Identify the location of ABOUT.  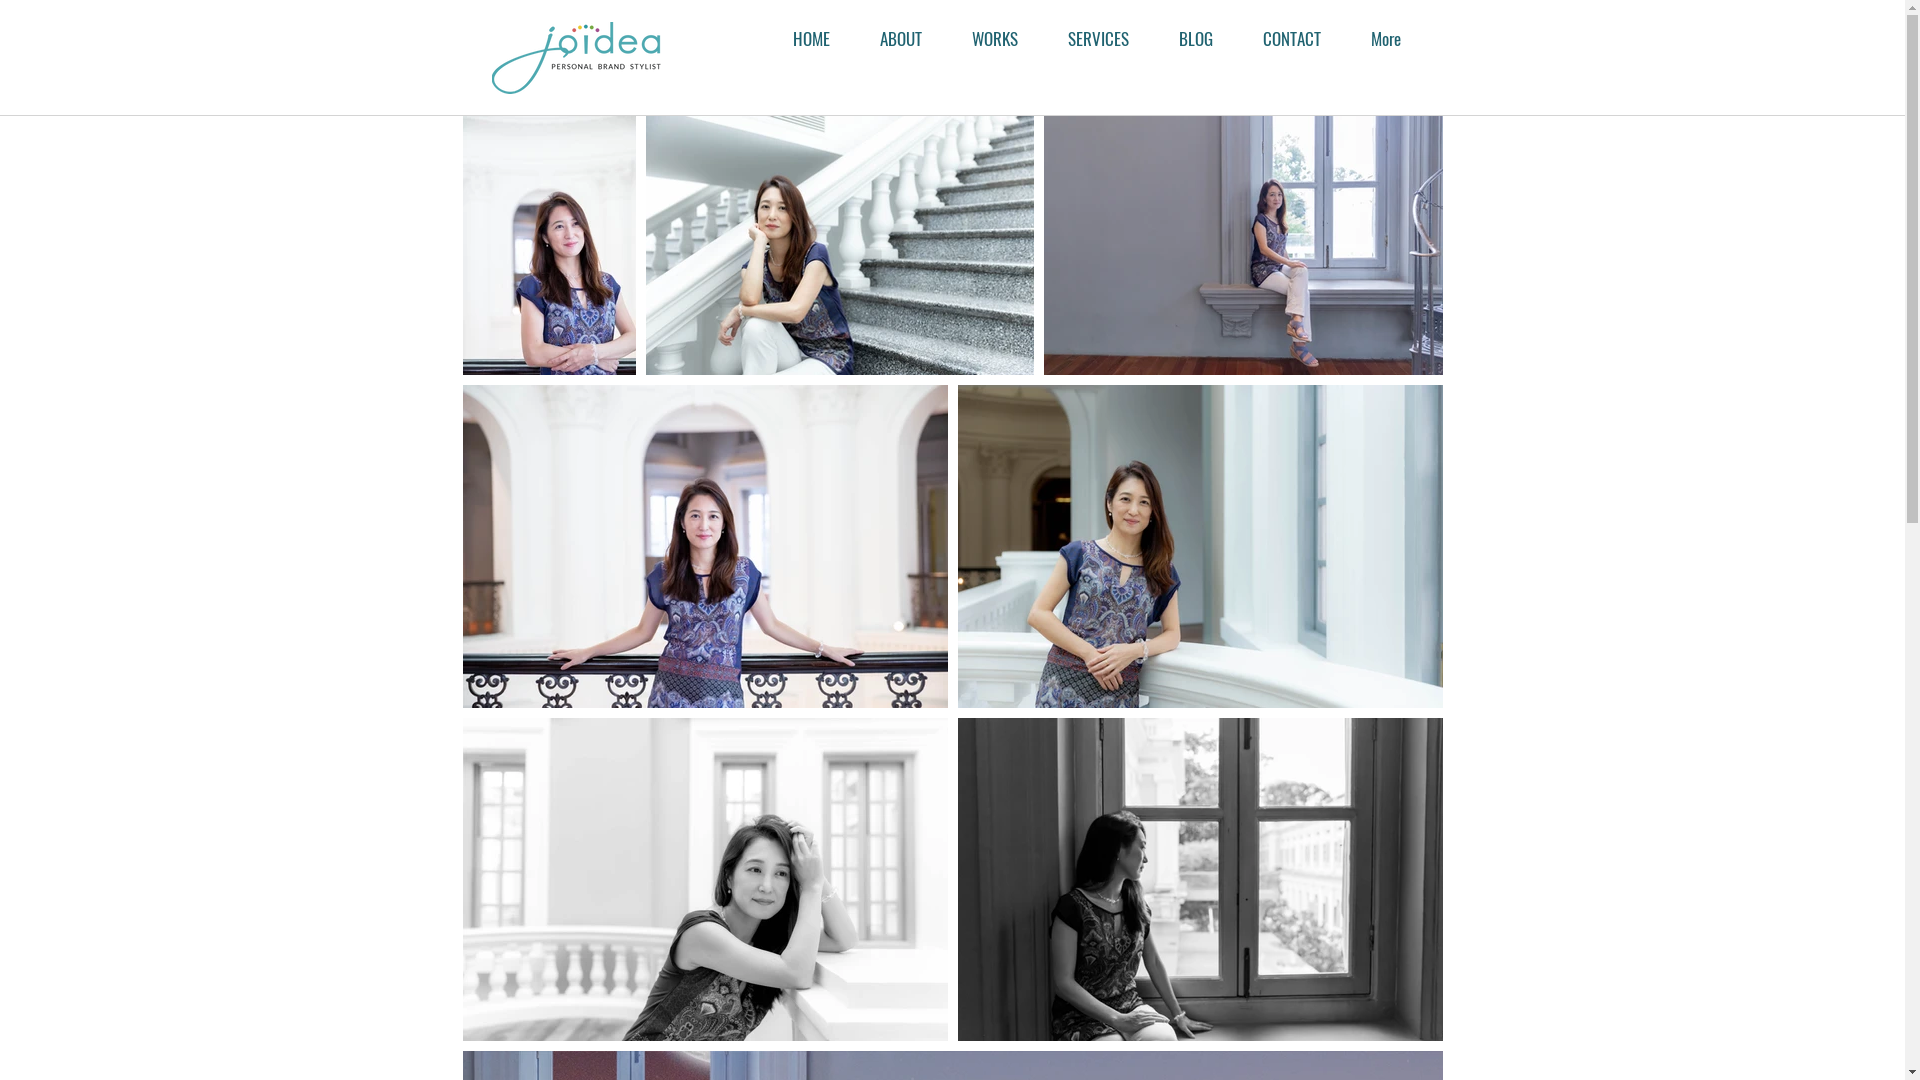
(900, 42).